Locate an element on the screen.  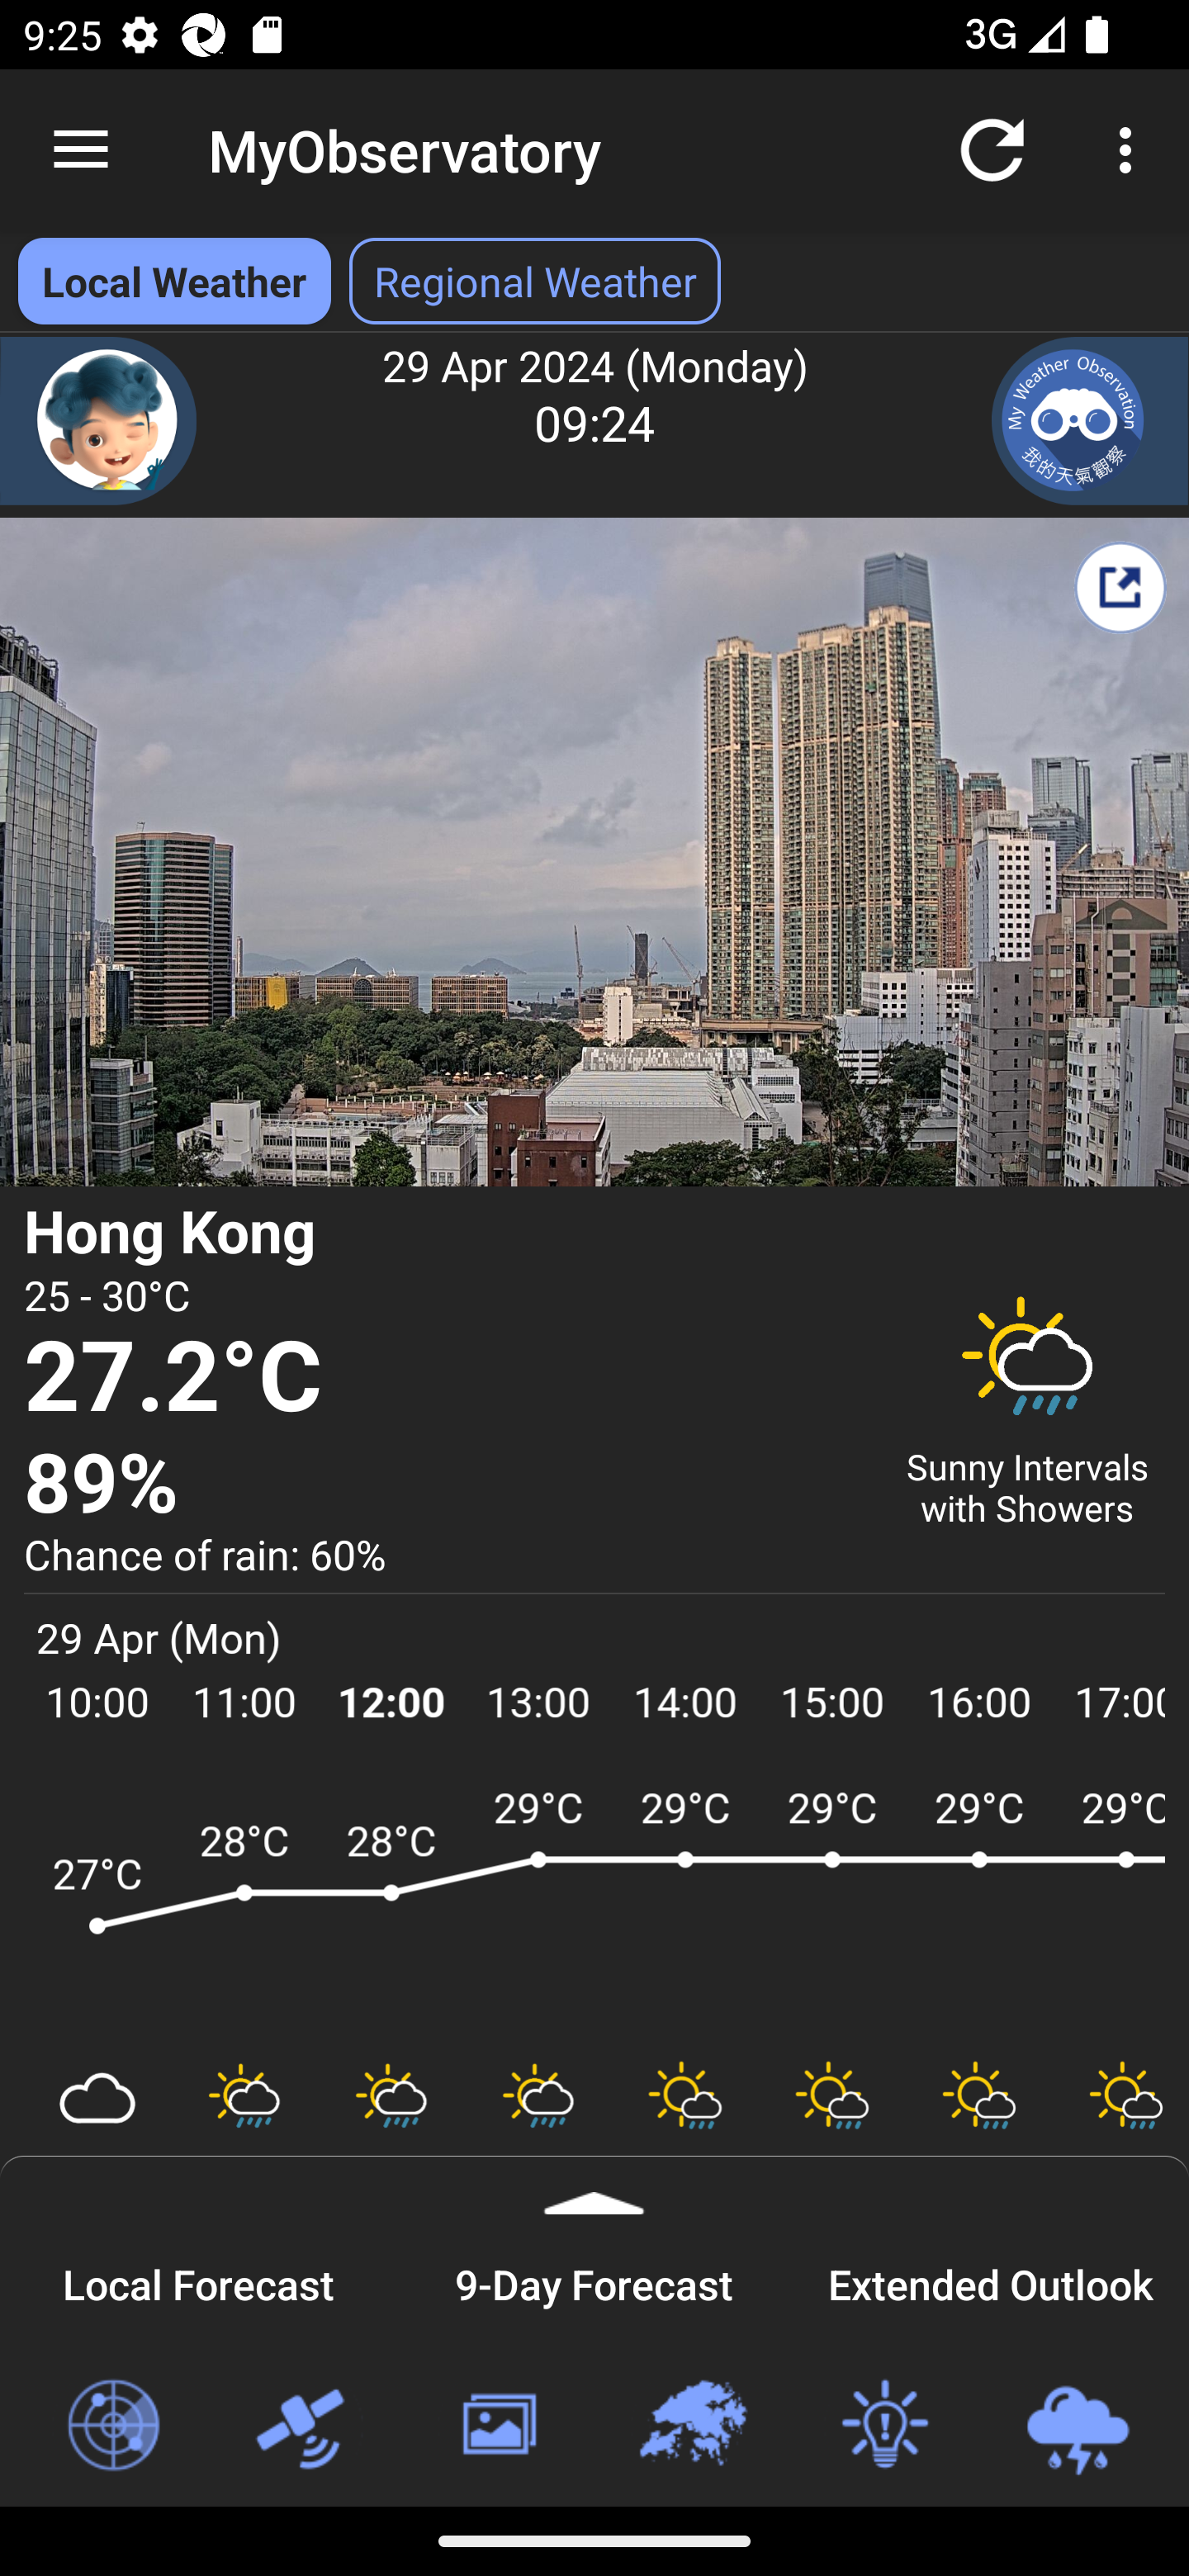
More options is located at coordinates (1131, 149).